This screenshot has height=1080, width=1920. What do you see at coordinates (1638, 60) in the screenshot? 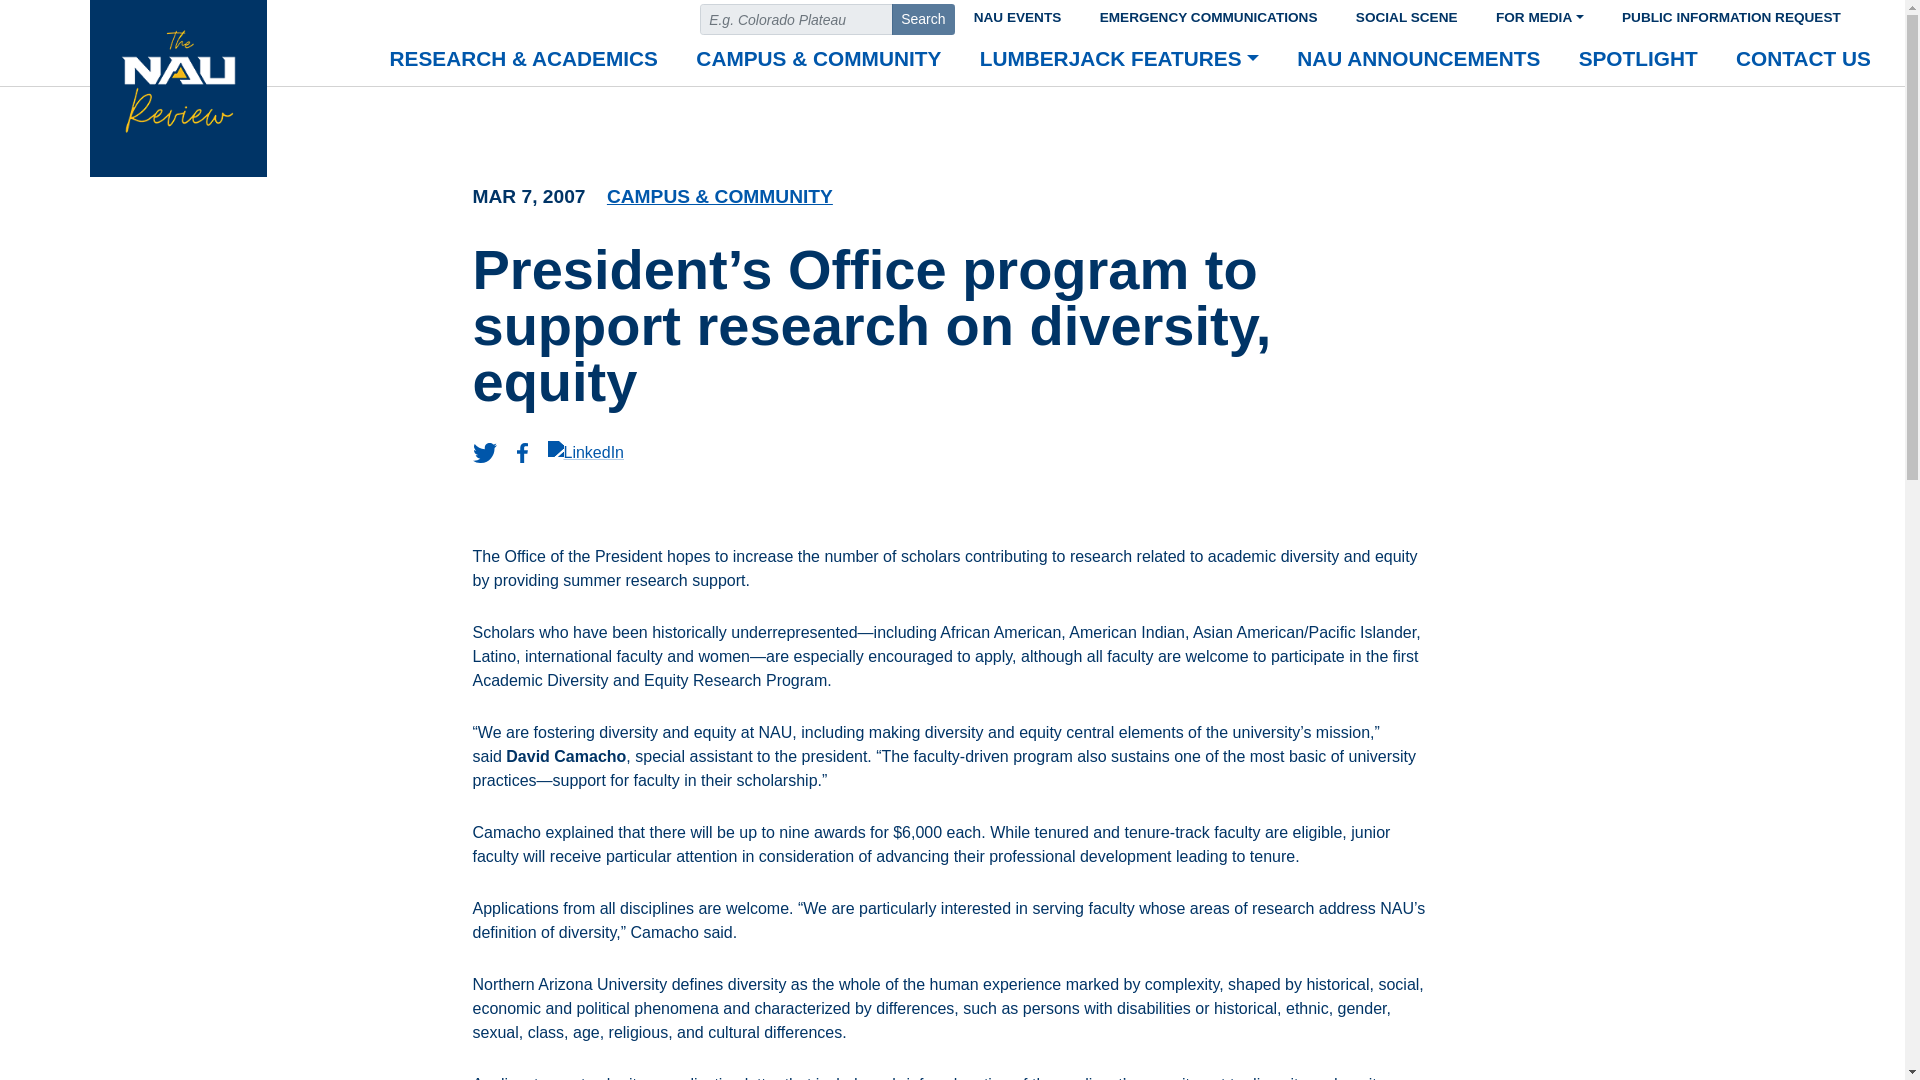
I see `SPOTLIGHT` at bounding box center [1638, 60].